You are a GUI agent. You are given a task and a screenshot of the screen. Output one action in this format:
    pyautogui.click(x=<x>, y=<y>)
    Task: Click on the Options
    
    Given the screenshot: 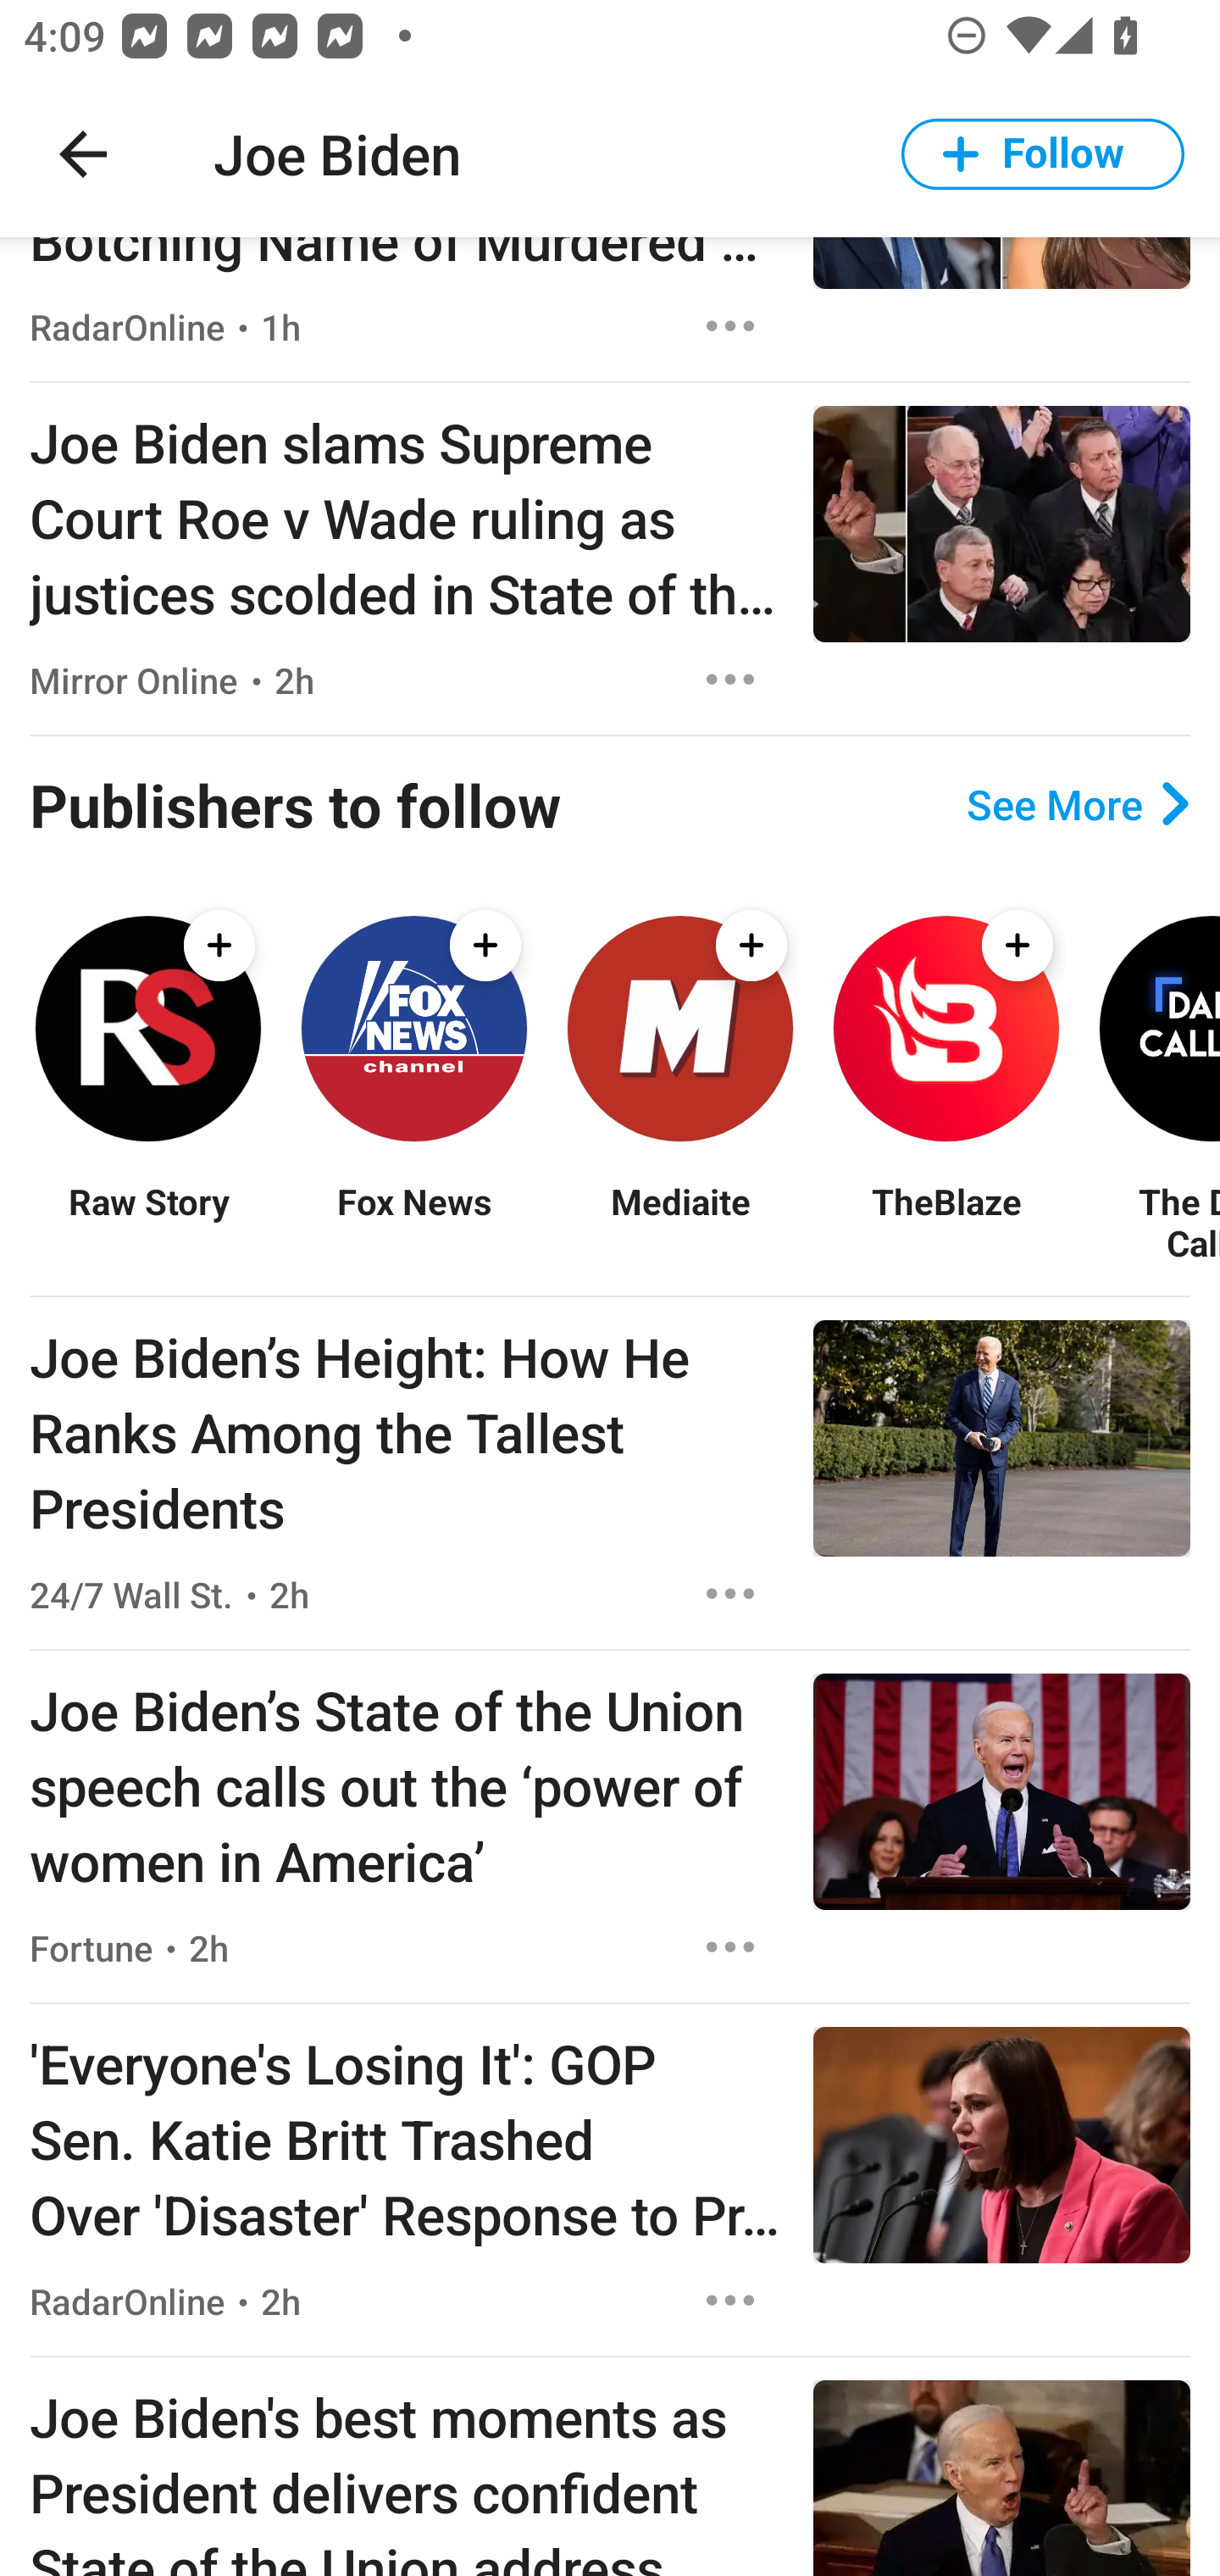 What is the action you would take?
    pyautogui.click(x=730, y=680)
    